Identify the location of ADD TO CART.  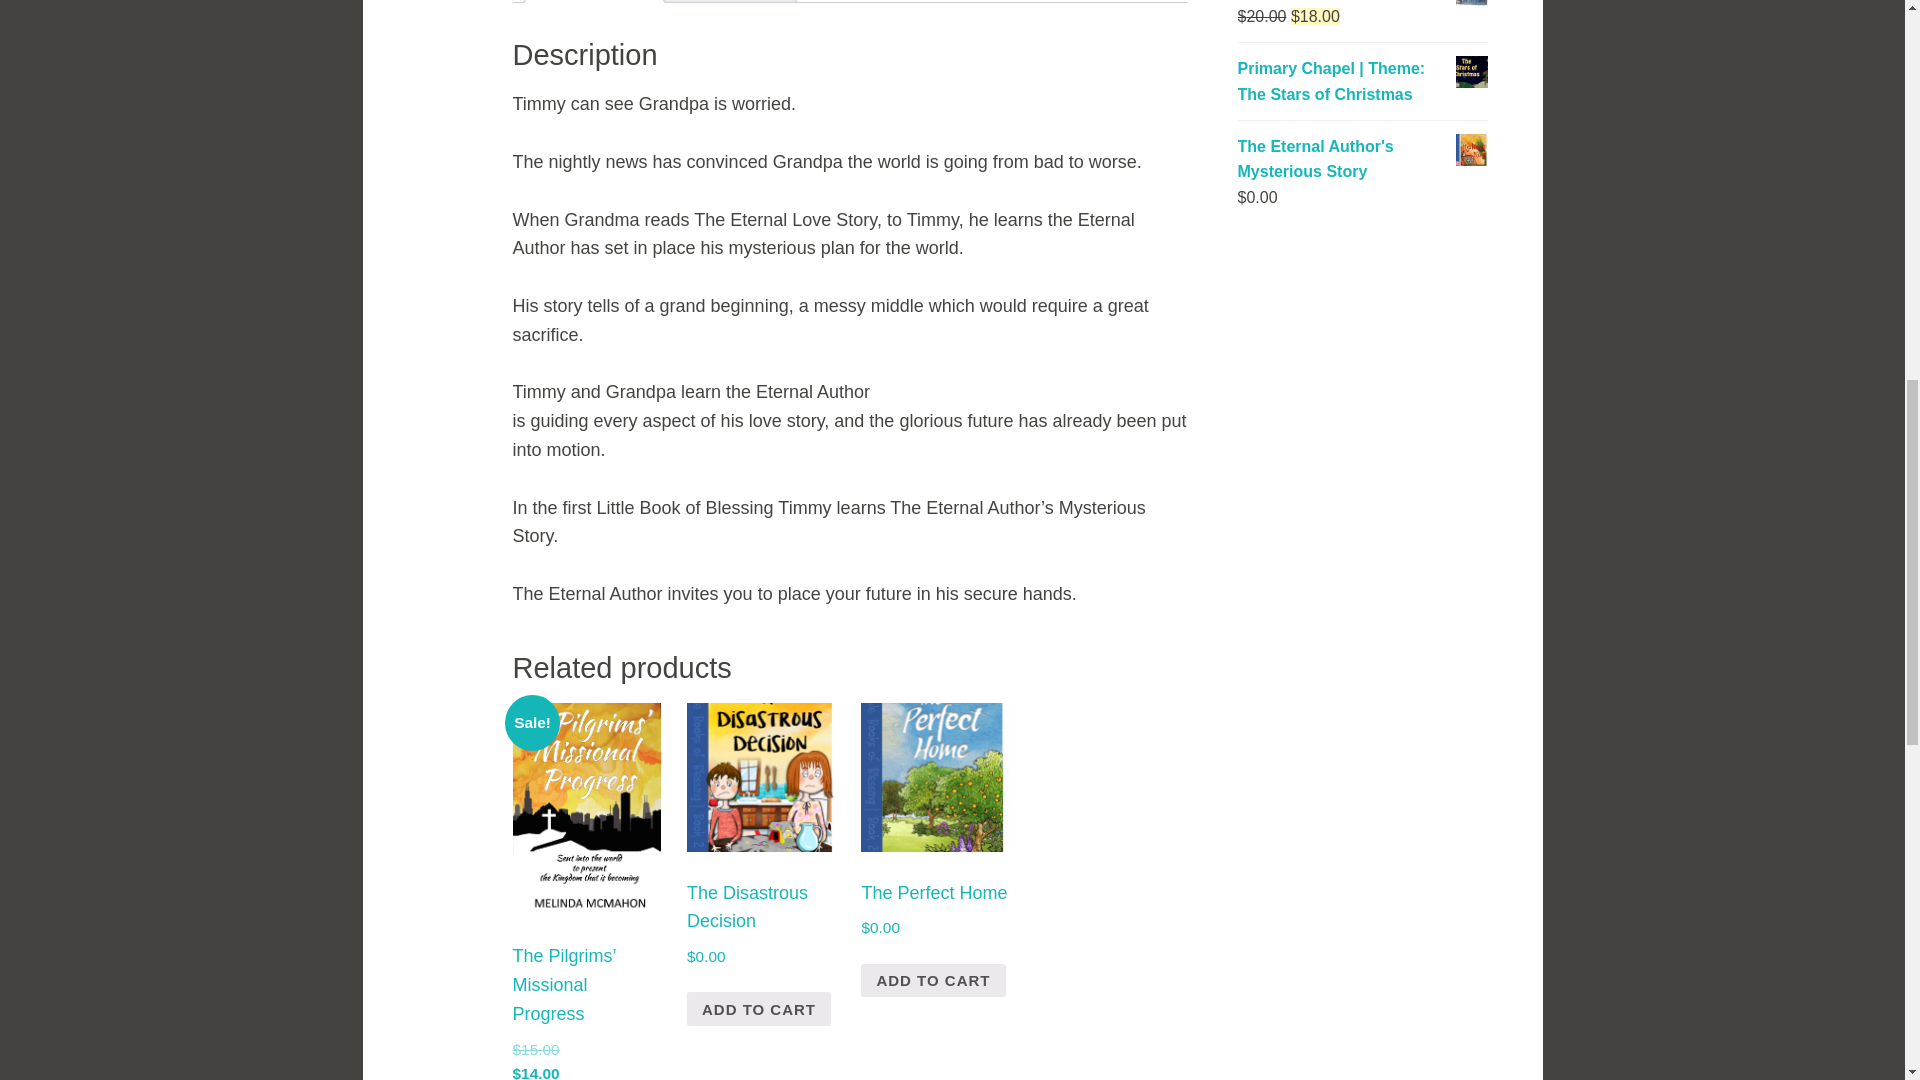
(759, 1009).